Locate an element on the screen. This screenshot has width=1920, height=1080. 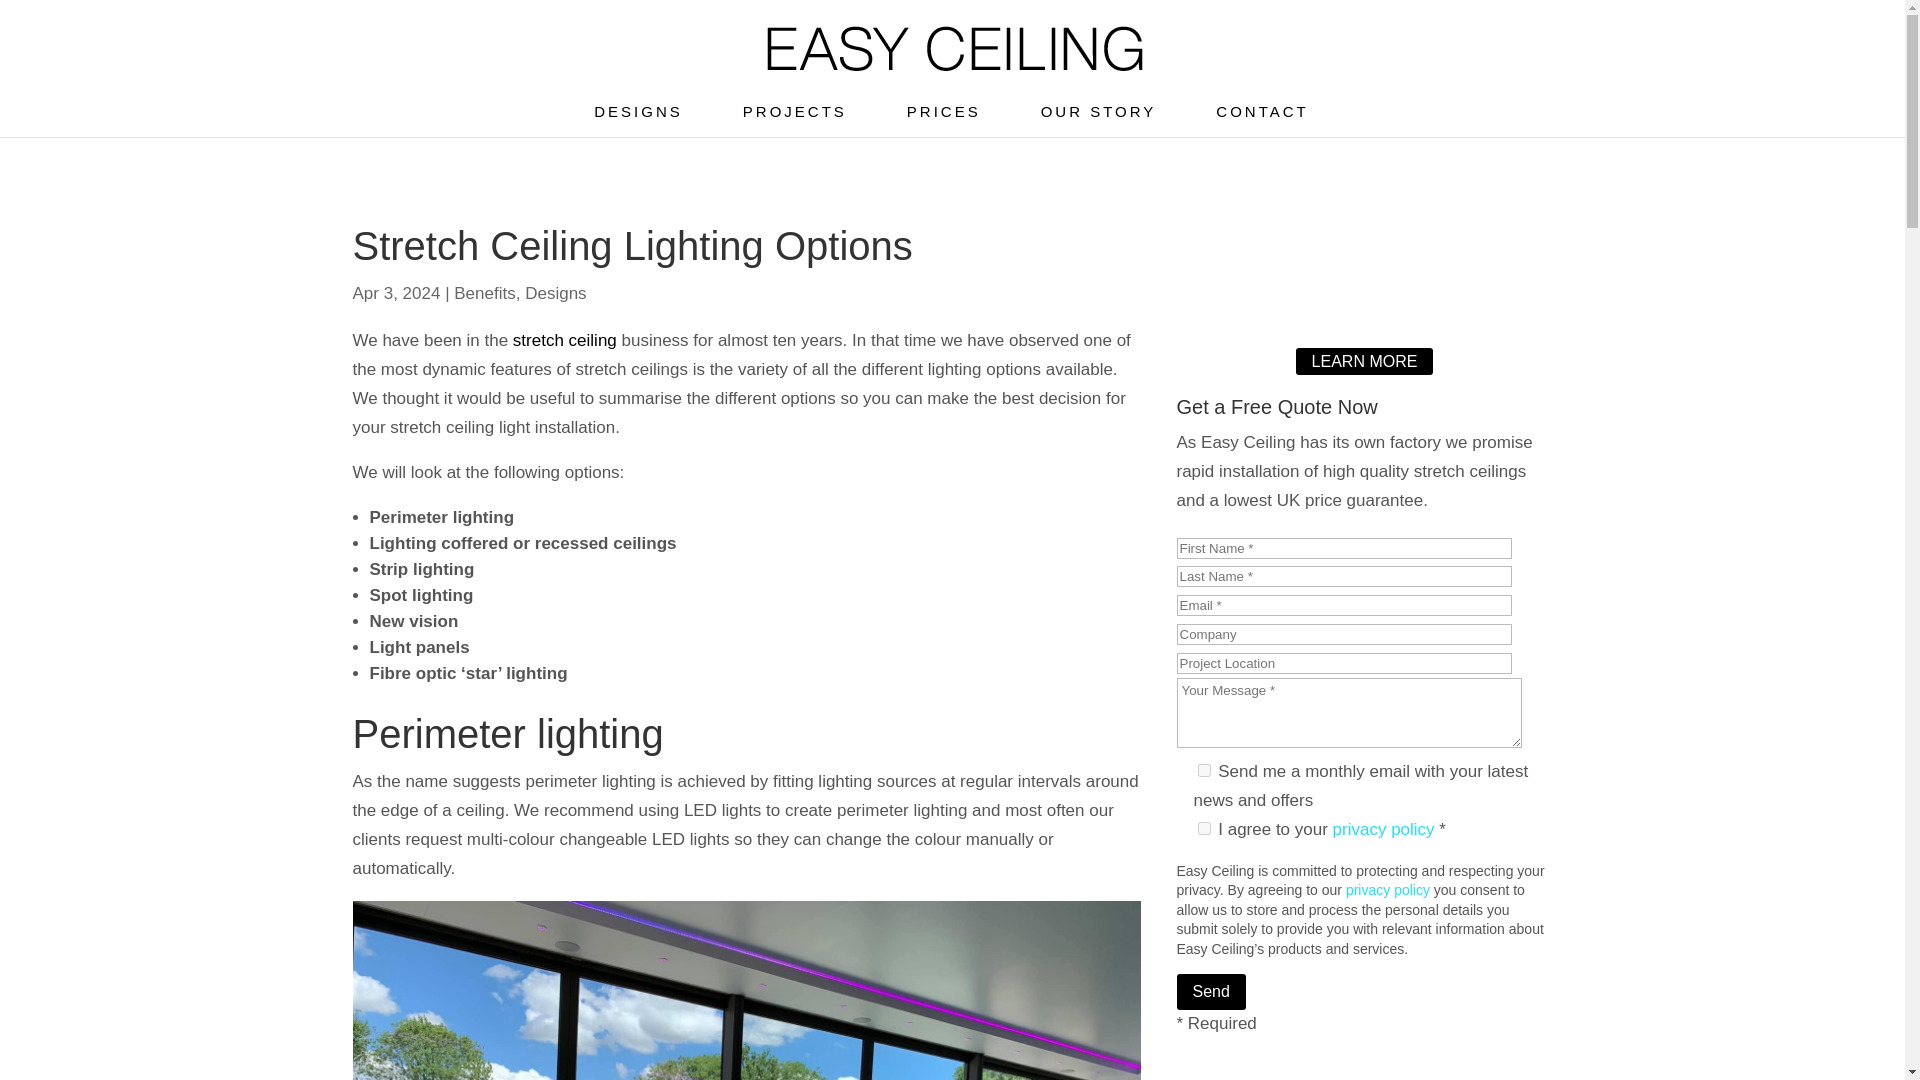
PROJECTS is located at coordinates (794, 120).